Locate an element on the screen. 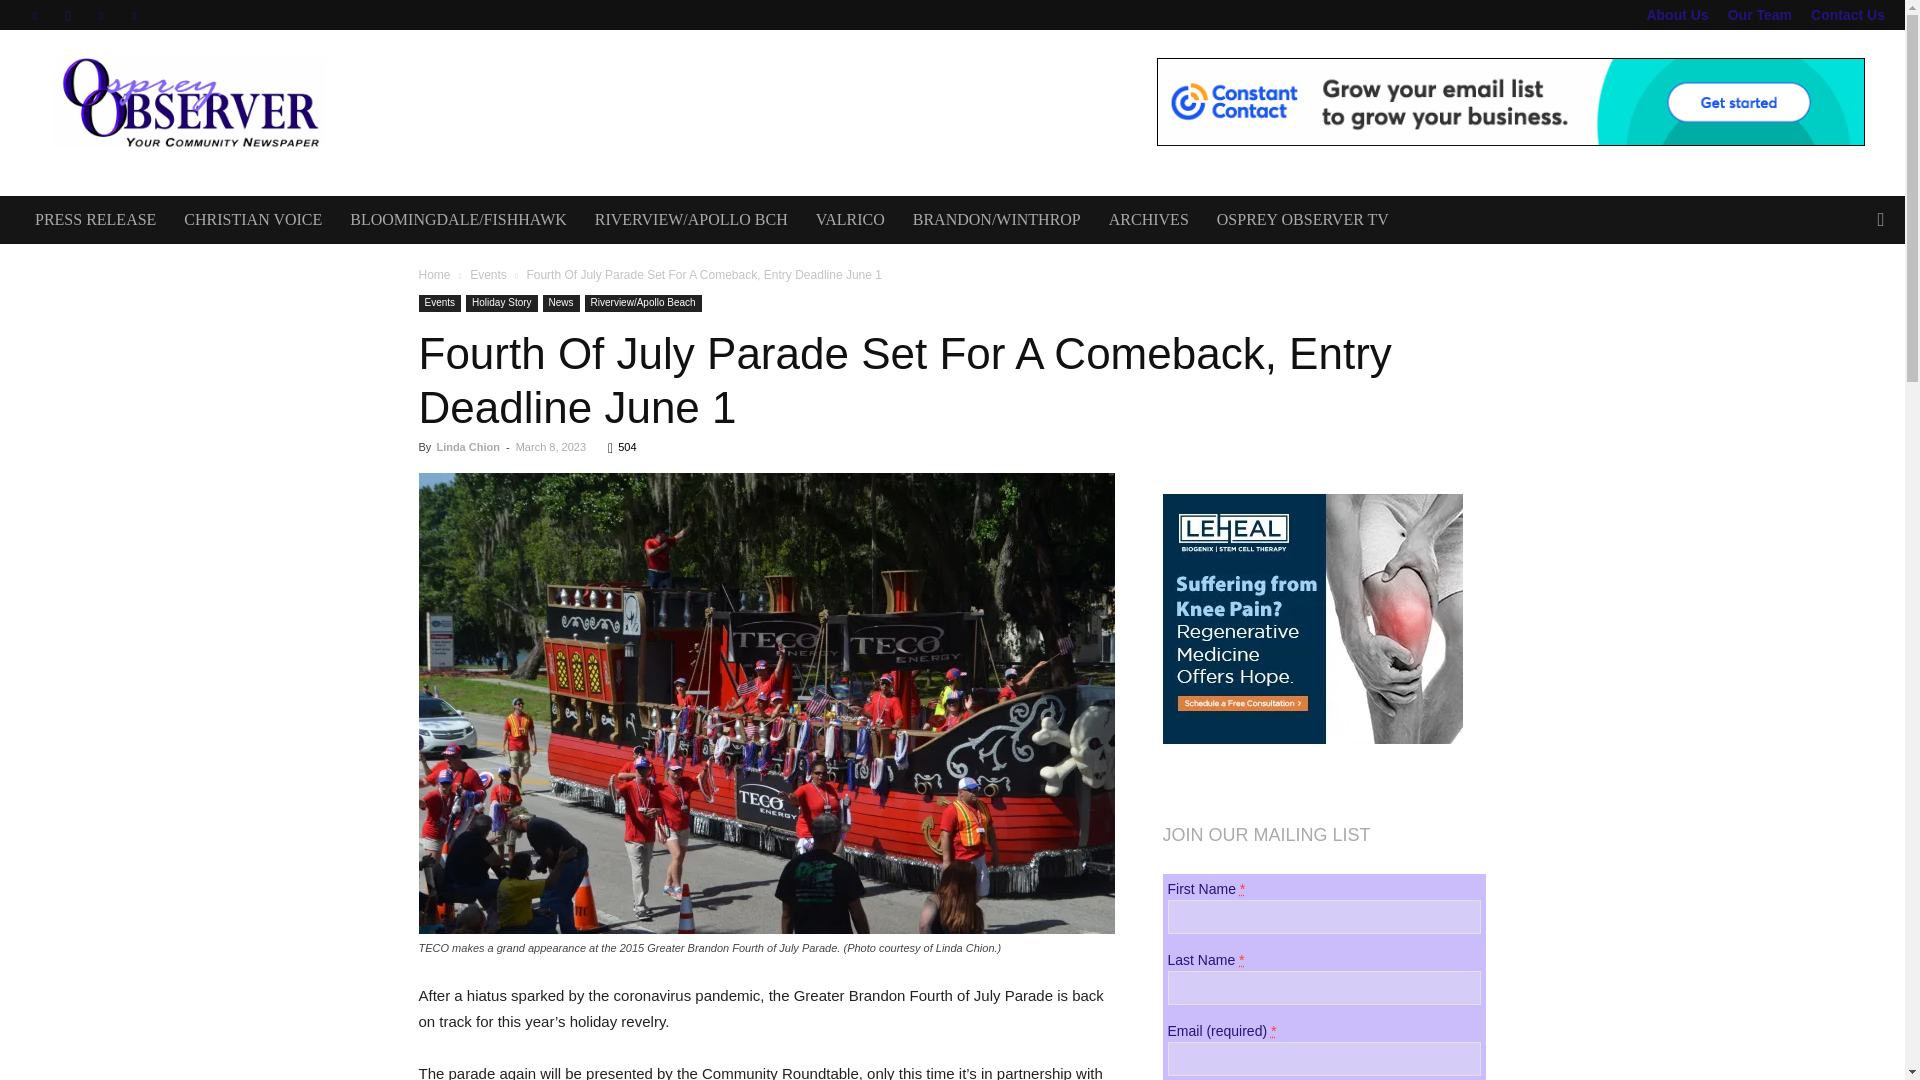  Twitter is located at coordinates (100, 15).